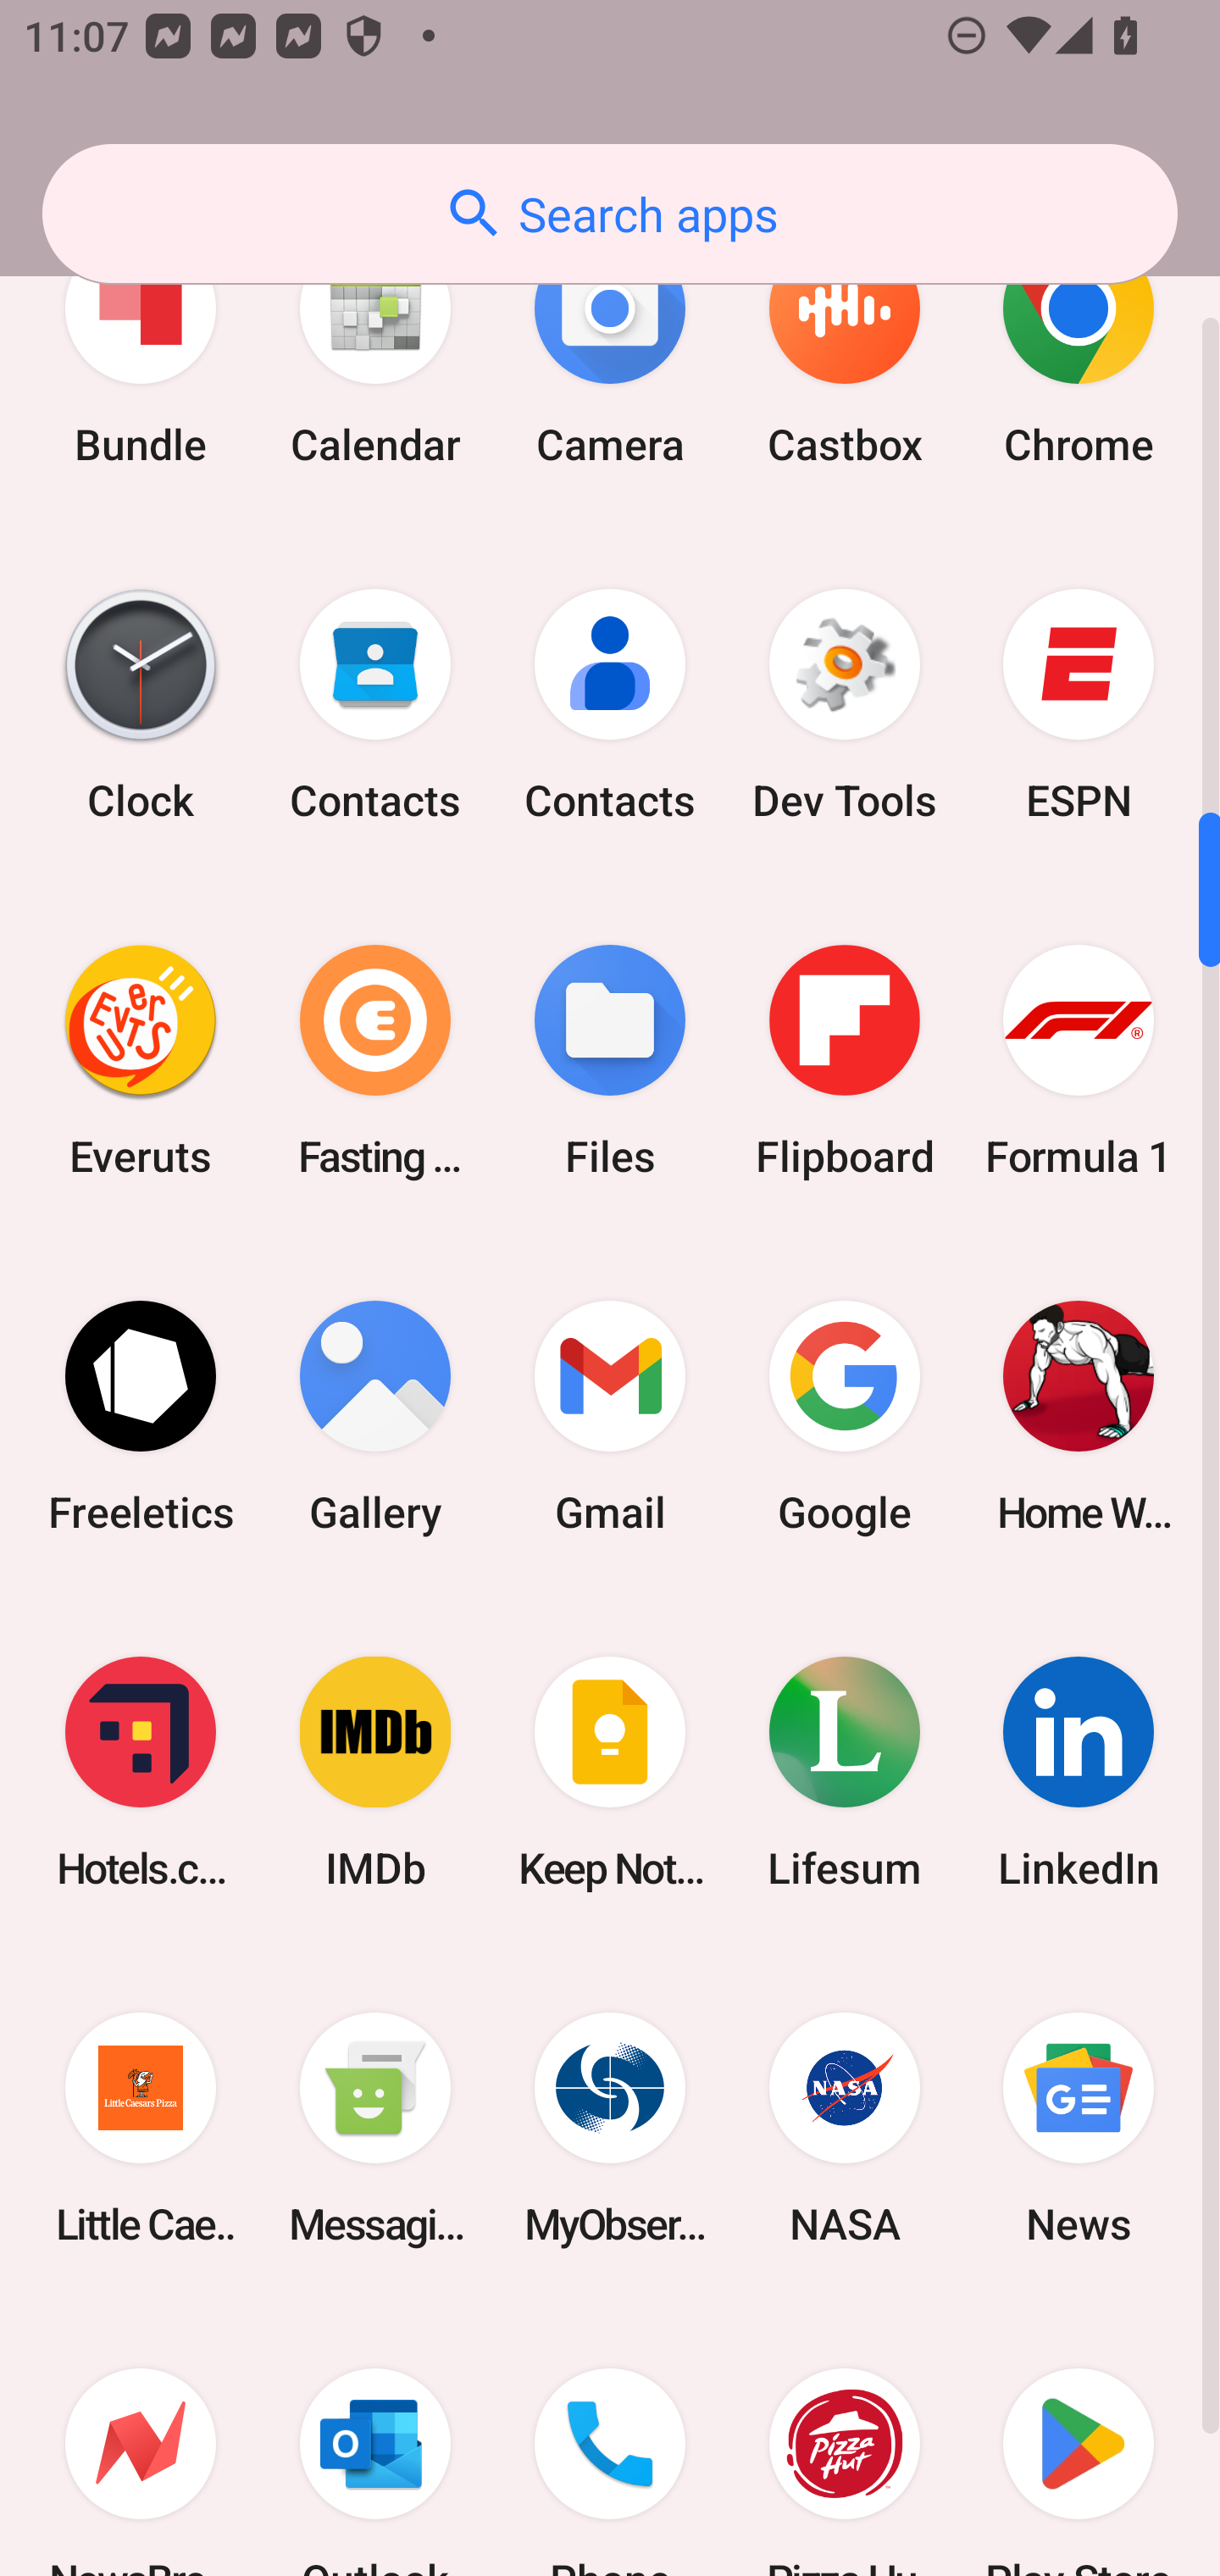 This screenshot has height=2576, width=1220. I want to click on Castbox, so click(844, 349).